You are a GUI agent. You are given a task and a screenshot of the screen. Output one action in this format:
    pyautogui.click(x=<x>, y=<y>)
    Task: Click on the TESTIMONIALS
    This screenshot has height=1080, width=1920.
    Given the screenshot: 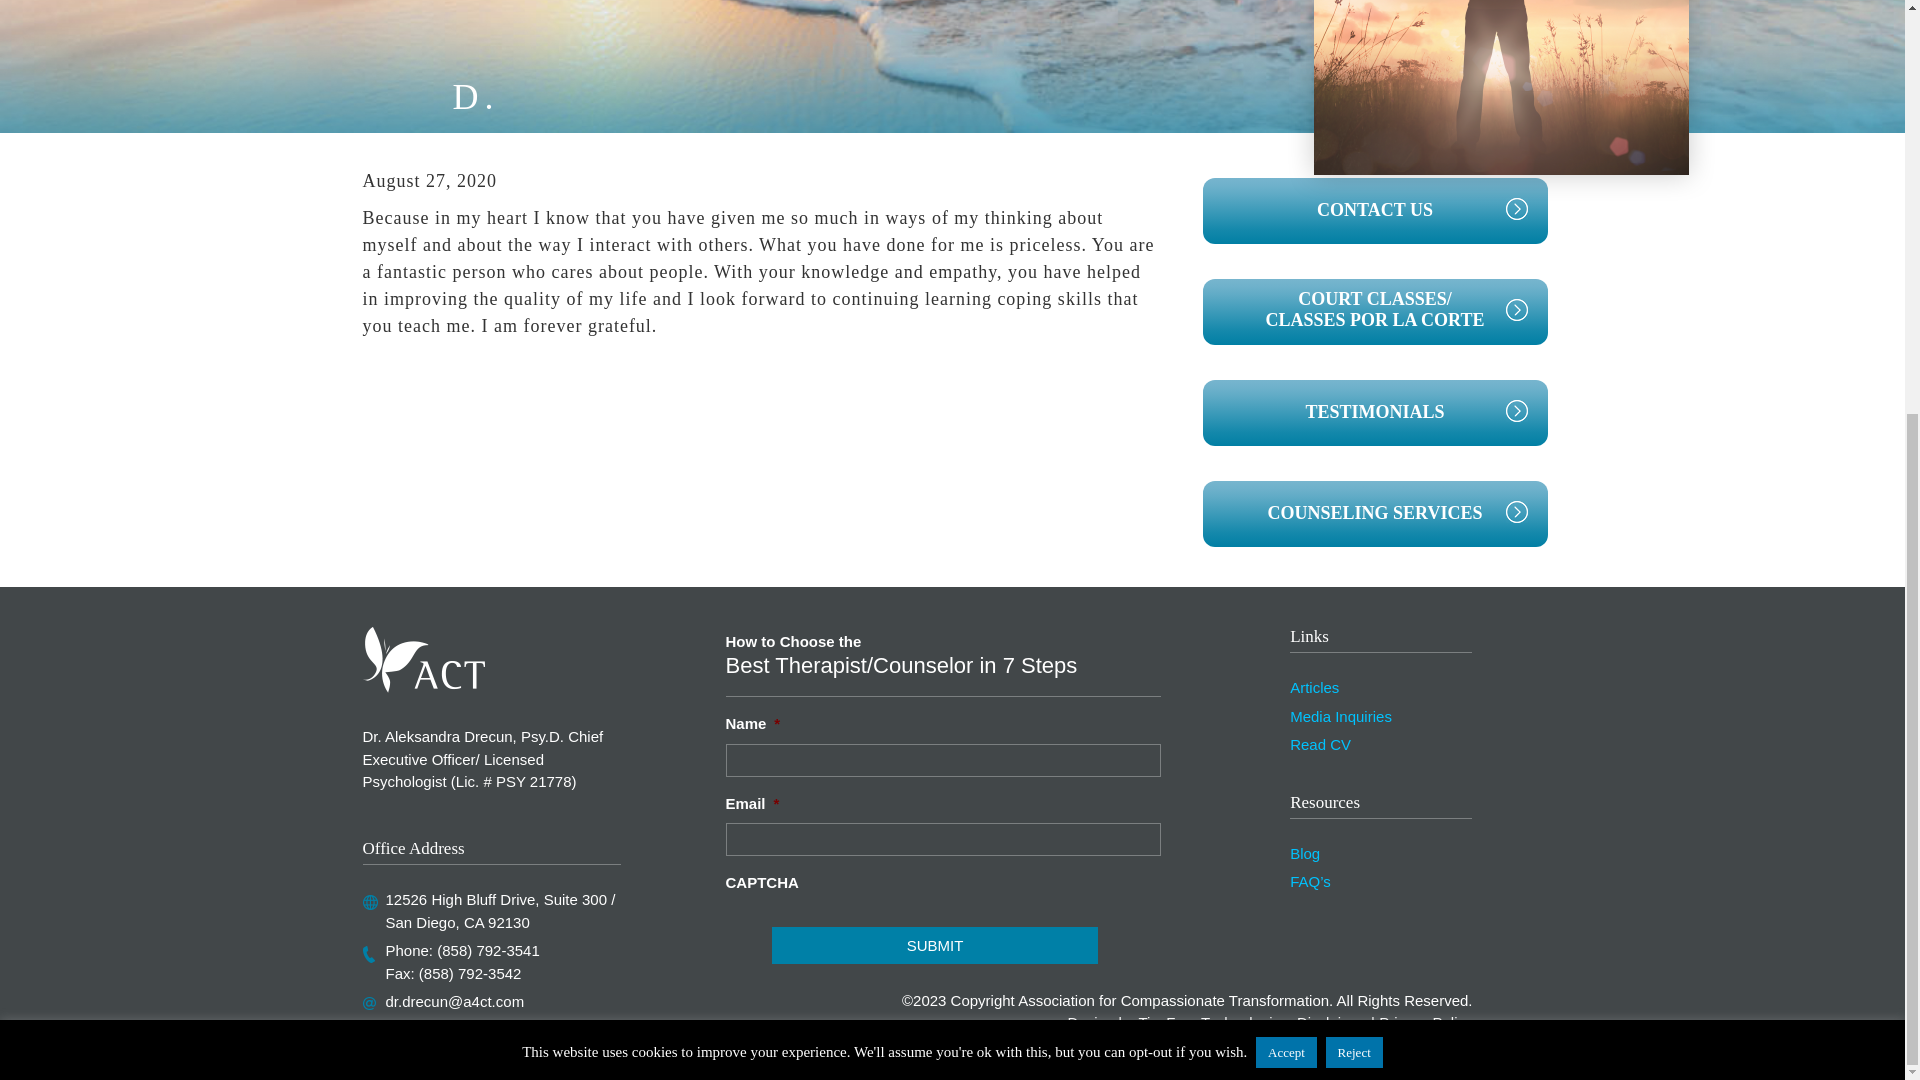 What is the action you would take?
    pyautogui.click(x=1374, y=413)
    